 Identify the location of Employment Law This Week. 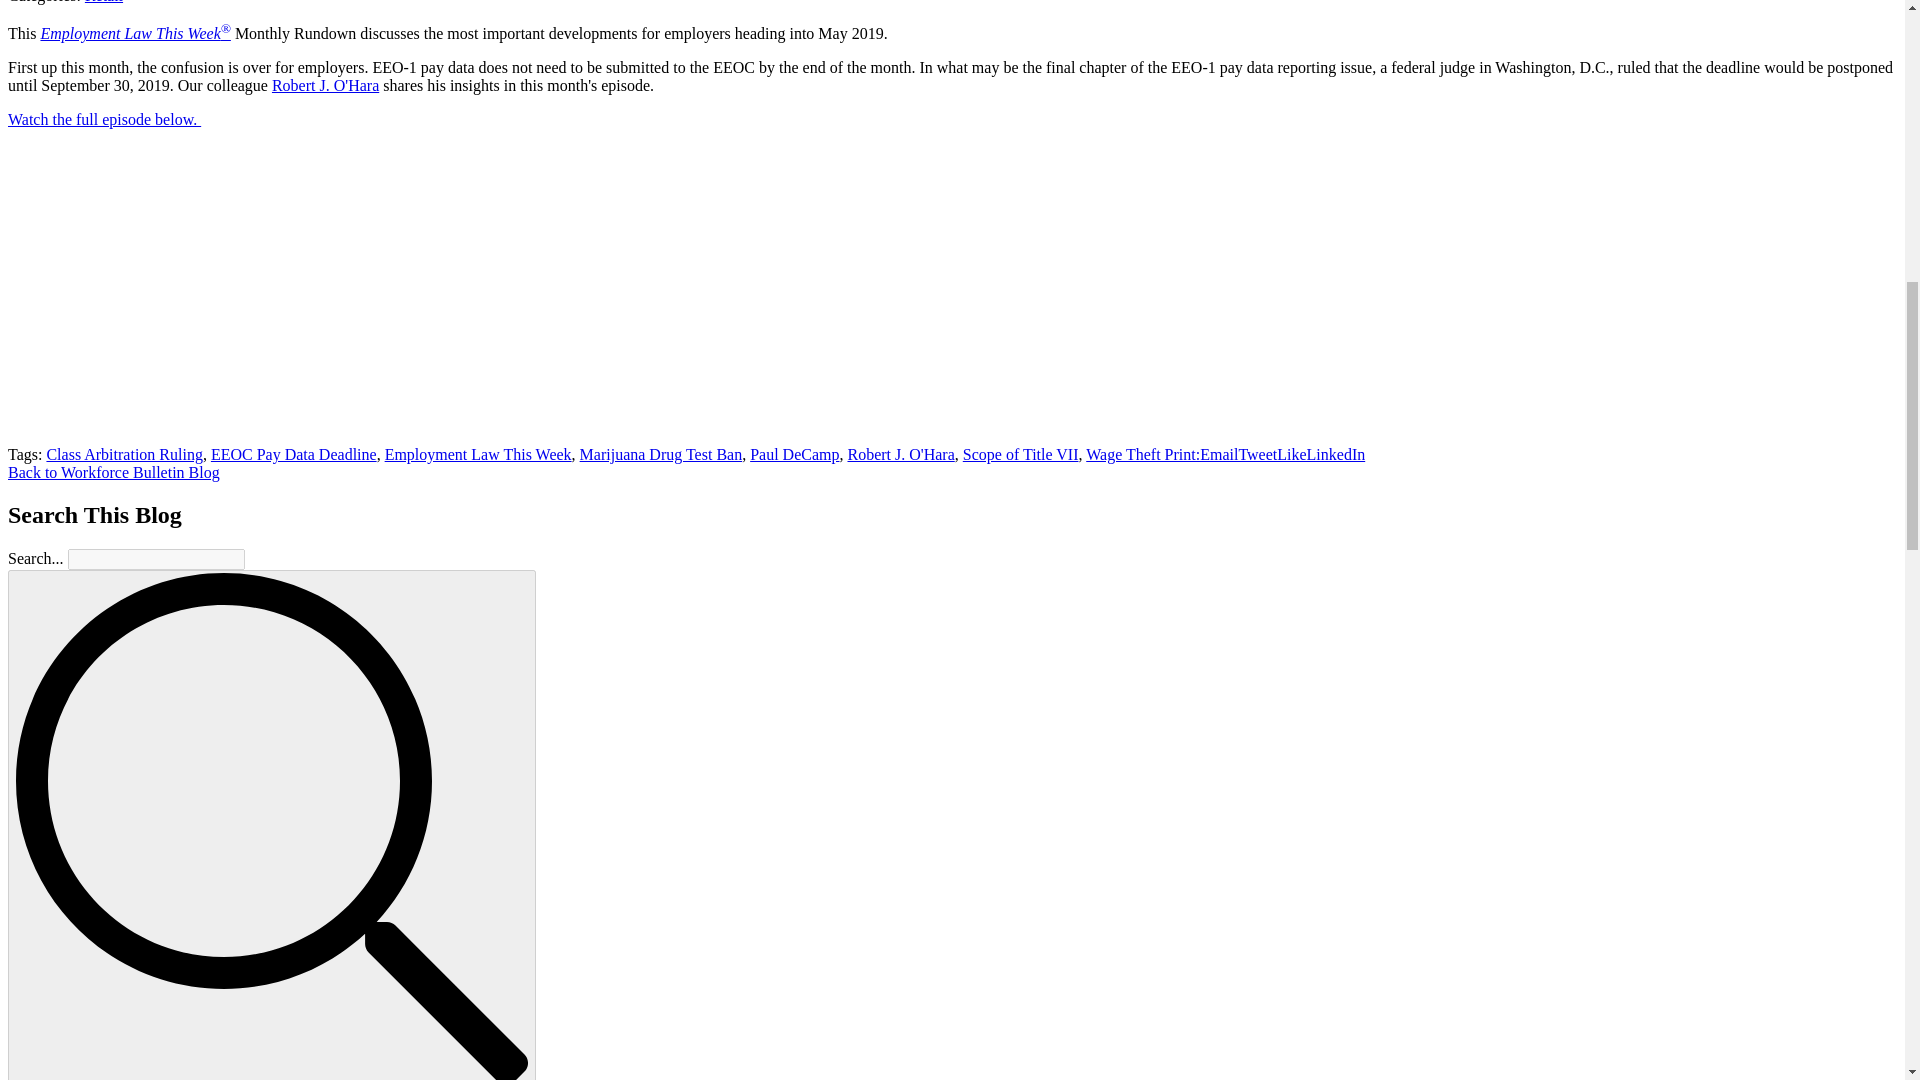
(478, 454).